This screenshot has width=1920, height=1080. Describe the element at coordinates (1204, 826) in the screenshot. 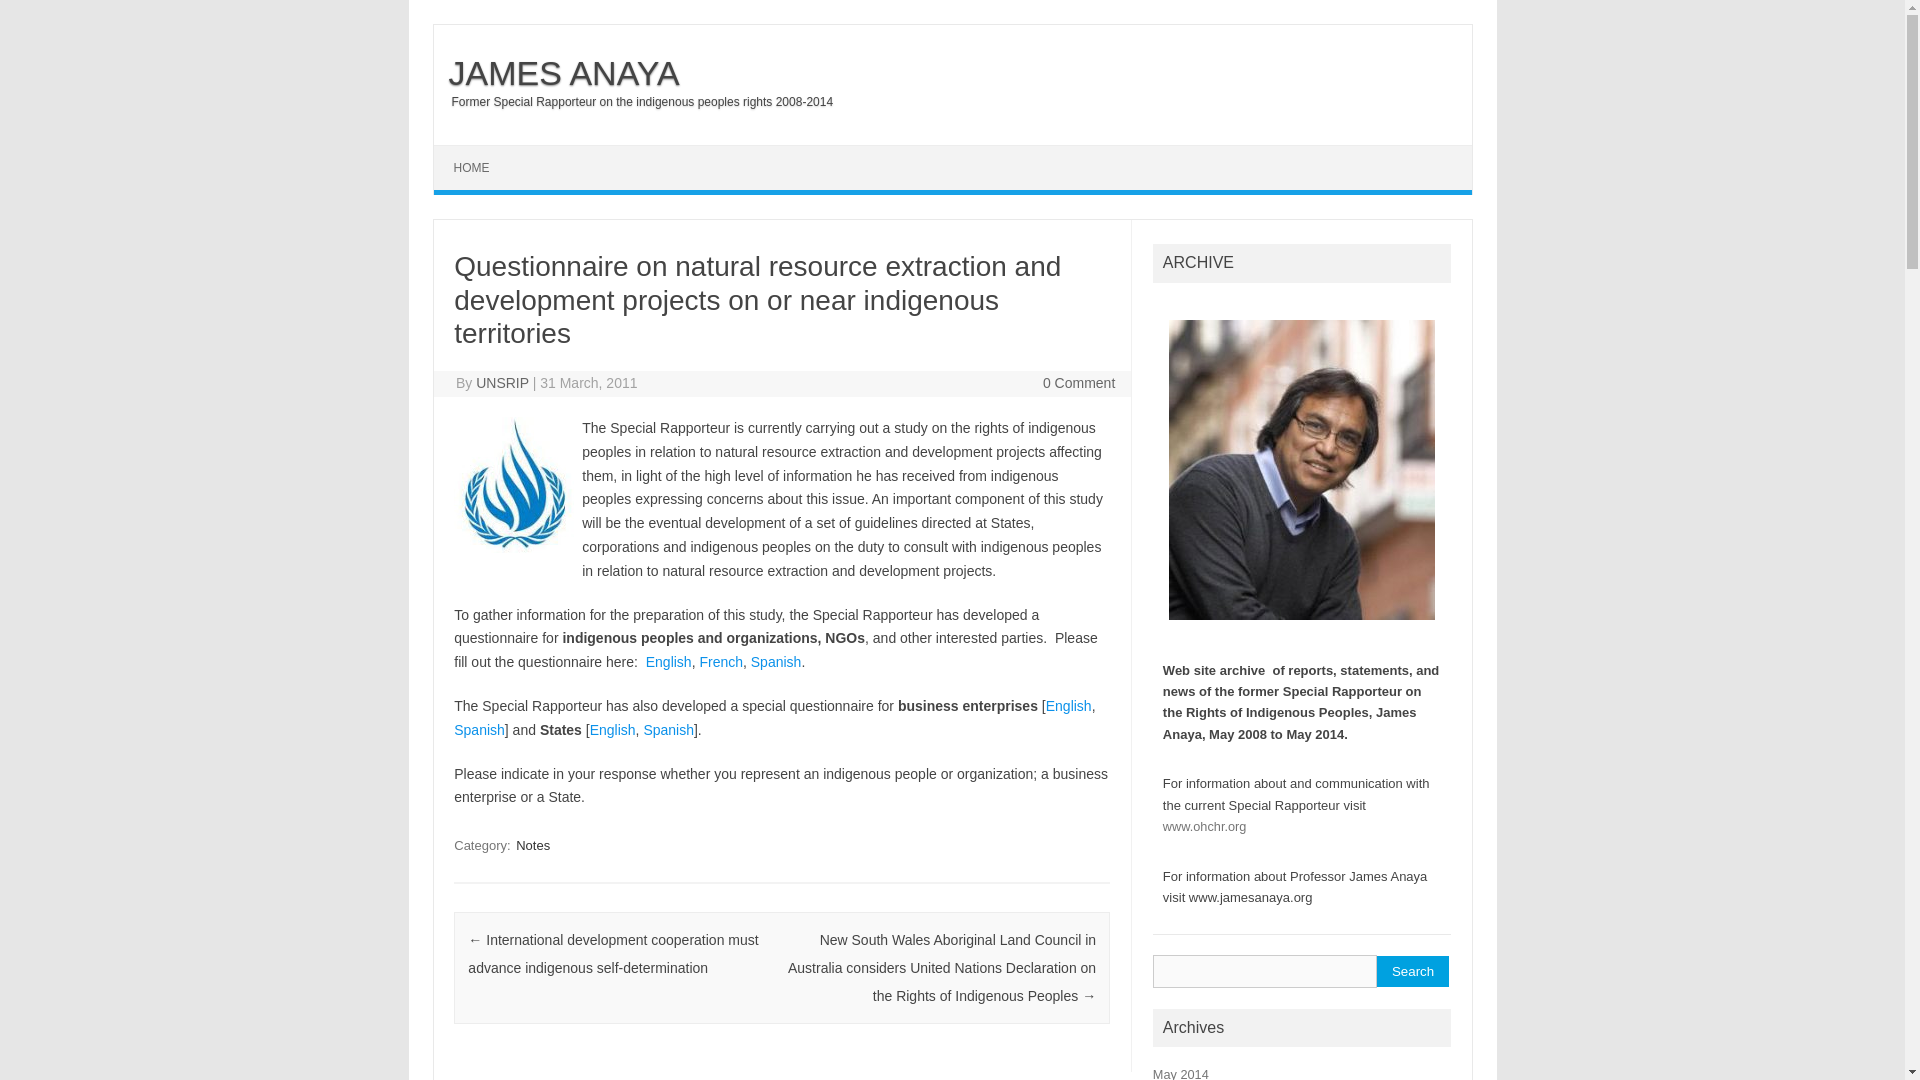

I see `www.ohchr.org` at that location.